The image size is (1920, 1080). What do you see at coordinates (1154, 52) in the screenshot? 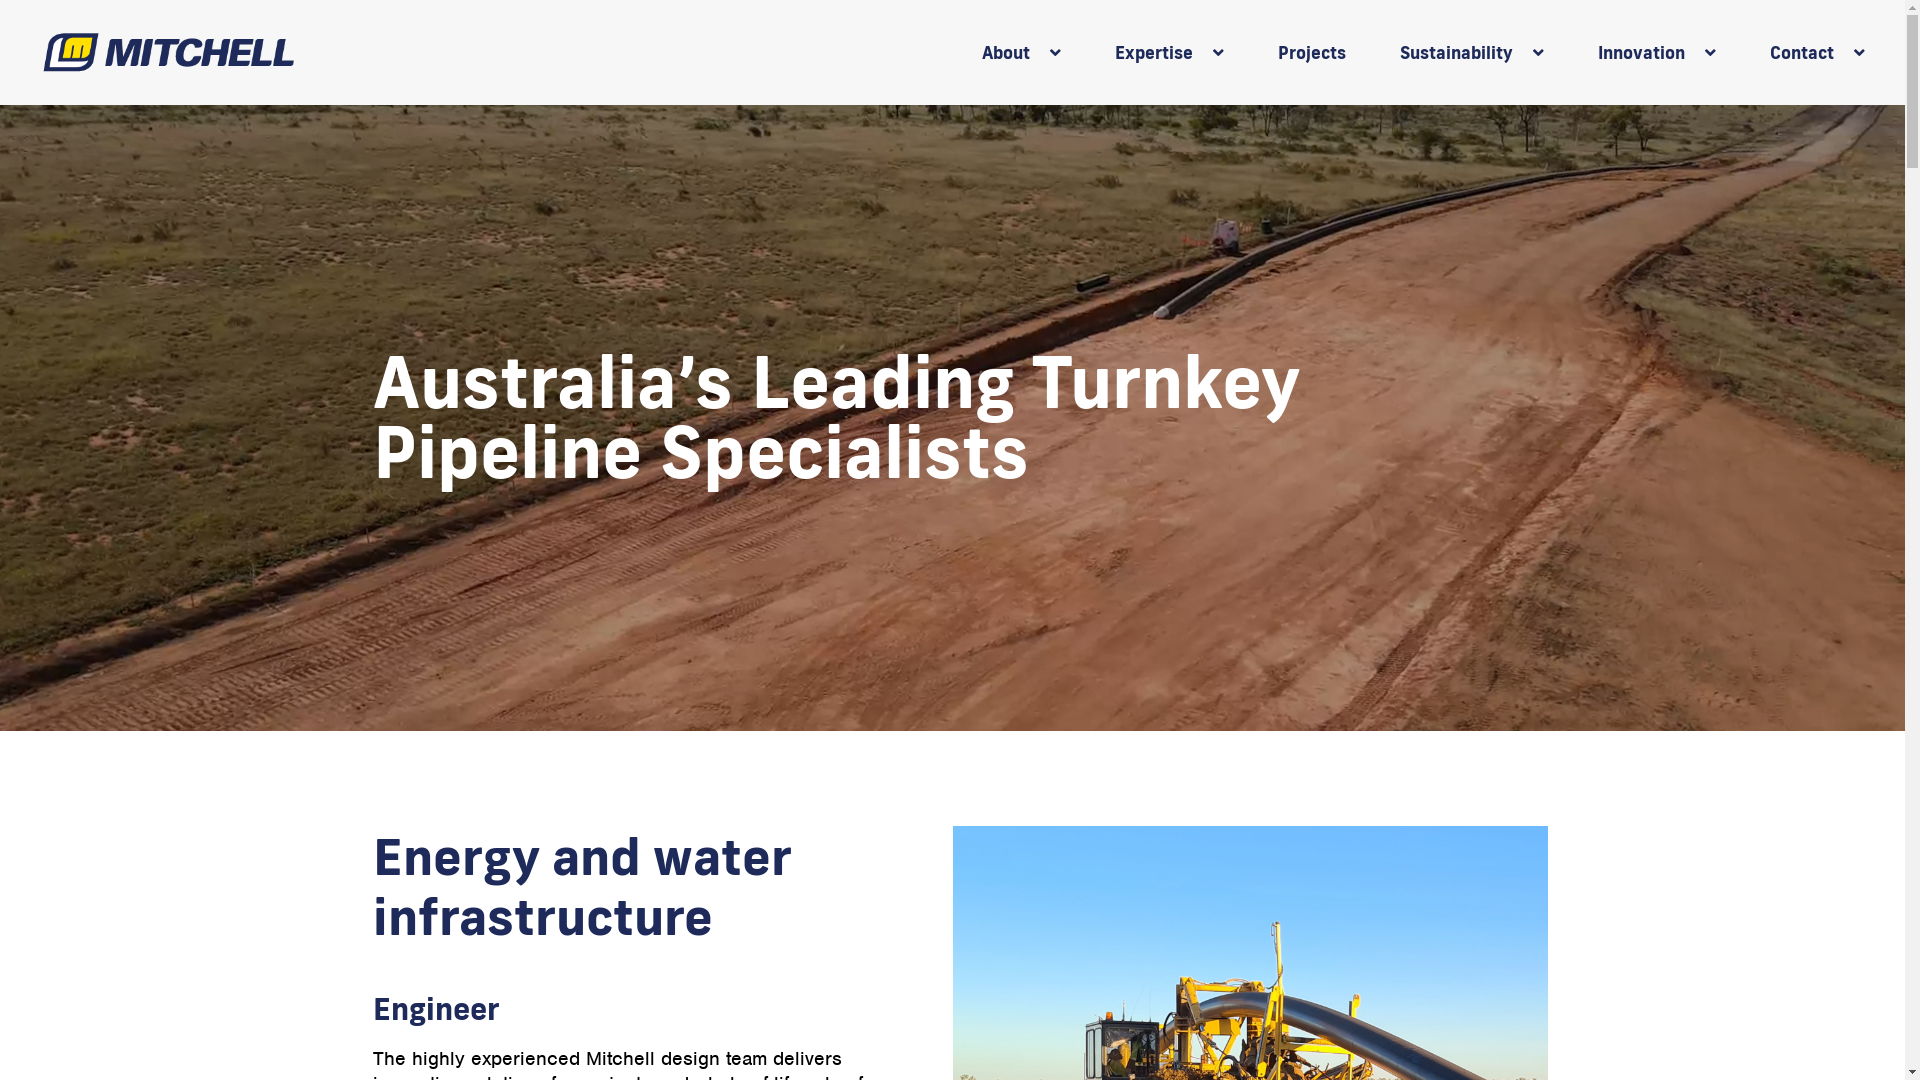
I see `Expertise` at bounding box center [1154, 52].